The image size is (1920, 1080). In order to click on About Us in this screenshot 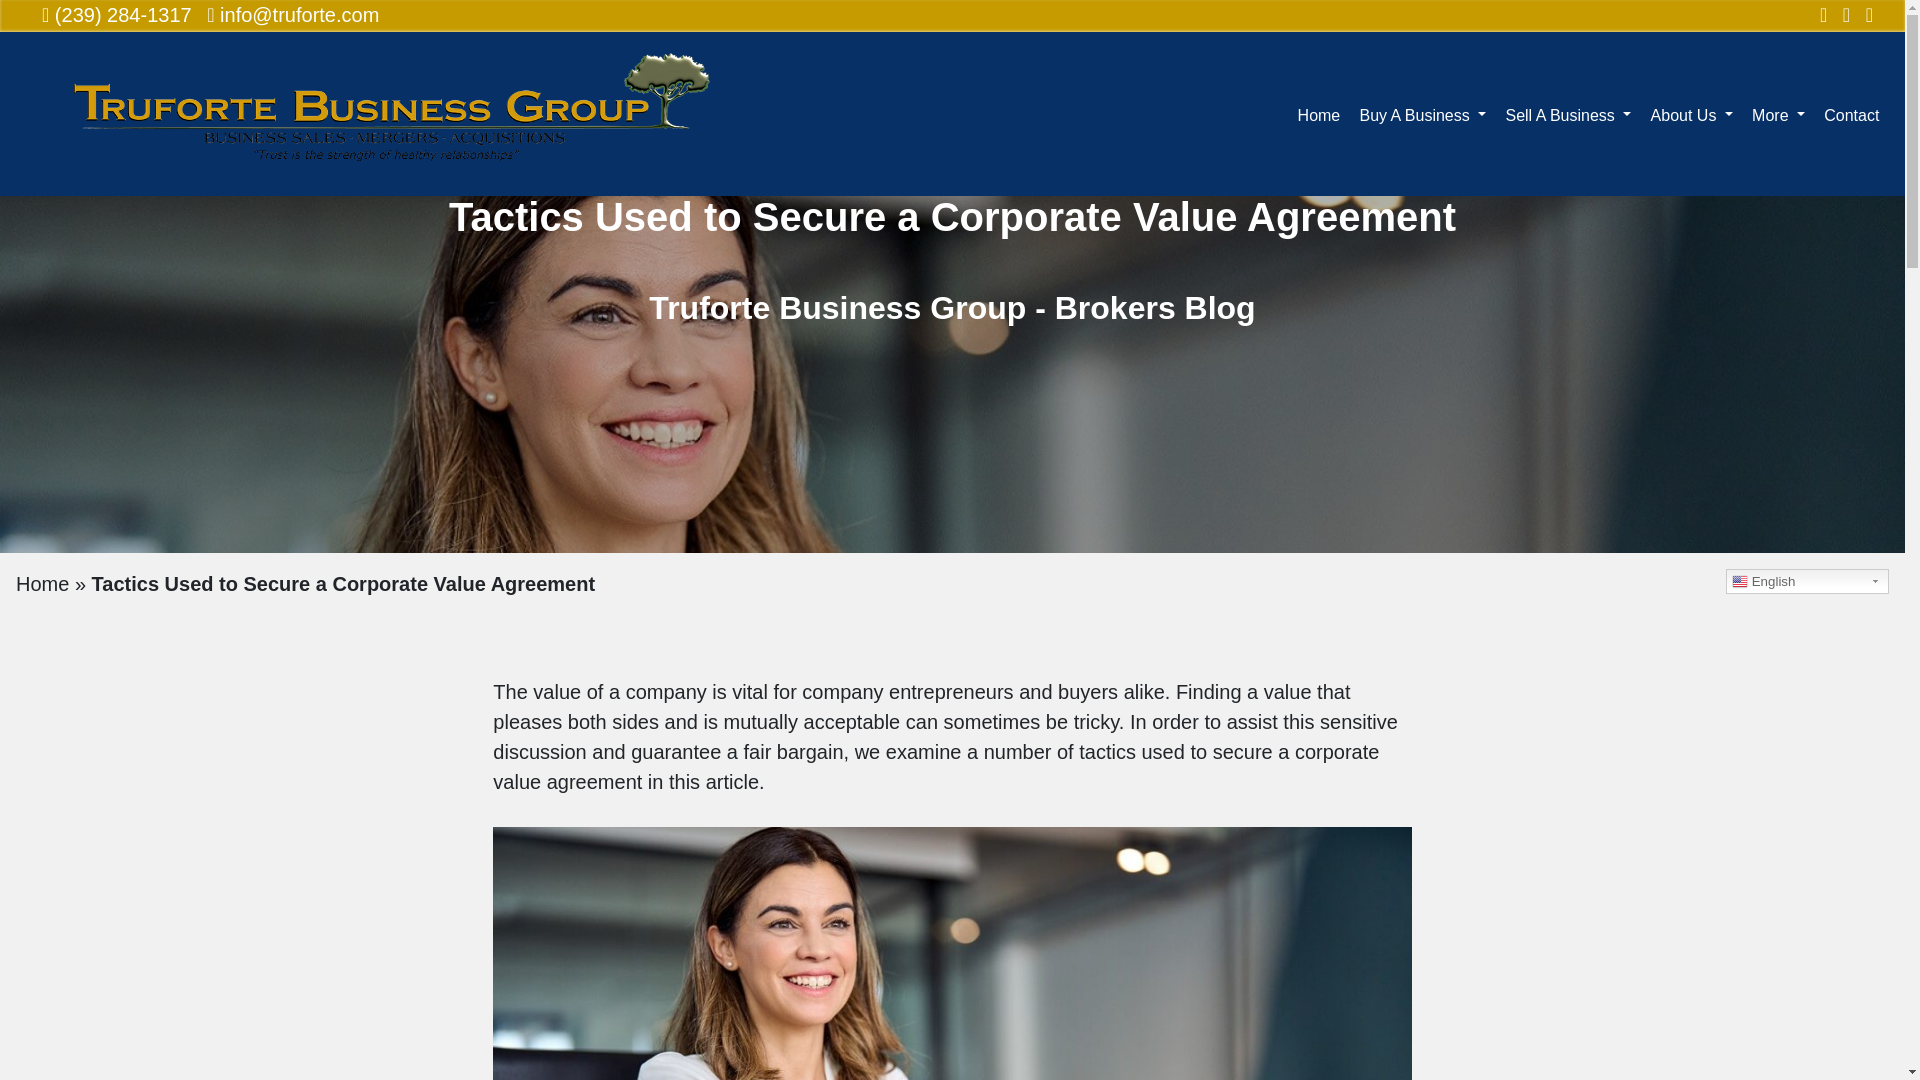, I will do `click(1692, 114)`.